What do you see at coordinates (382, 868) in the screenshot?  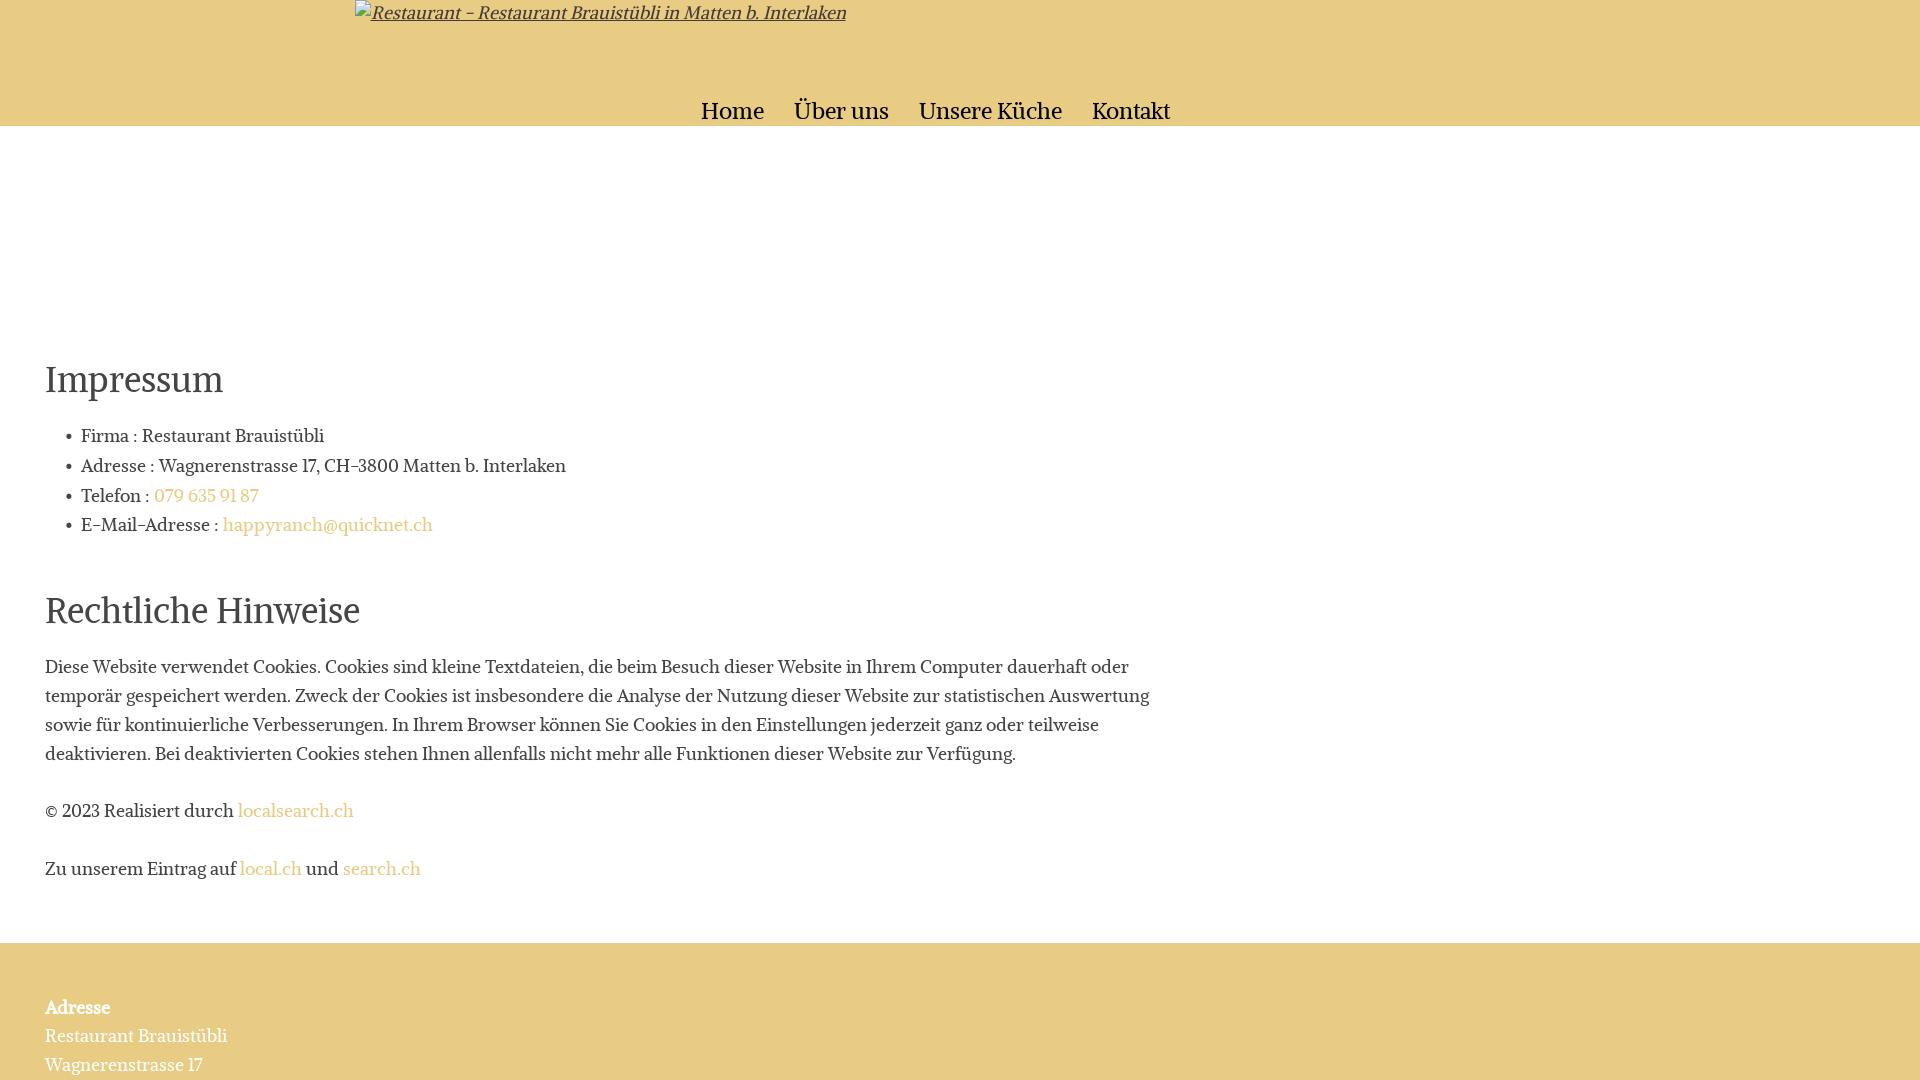 I see `search.ch` at bounding box center [382, 868].